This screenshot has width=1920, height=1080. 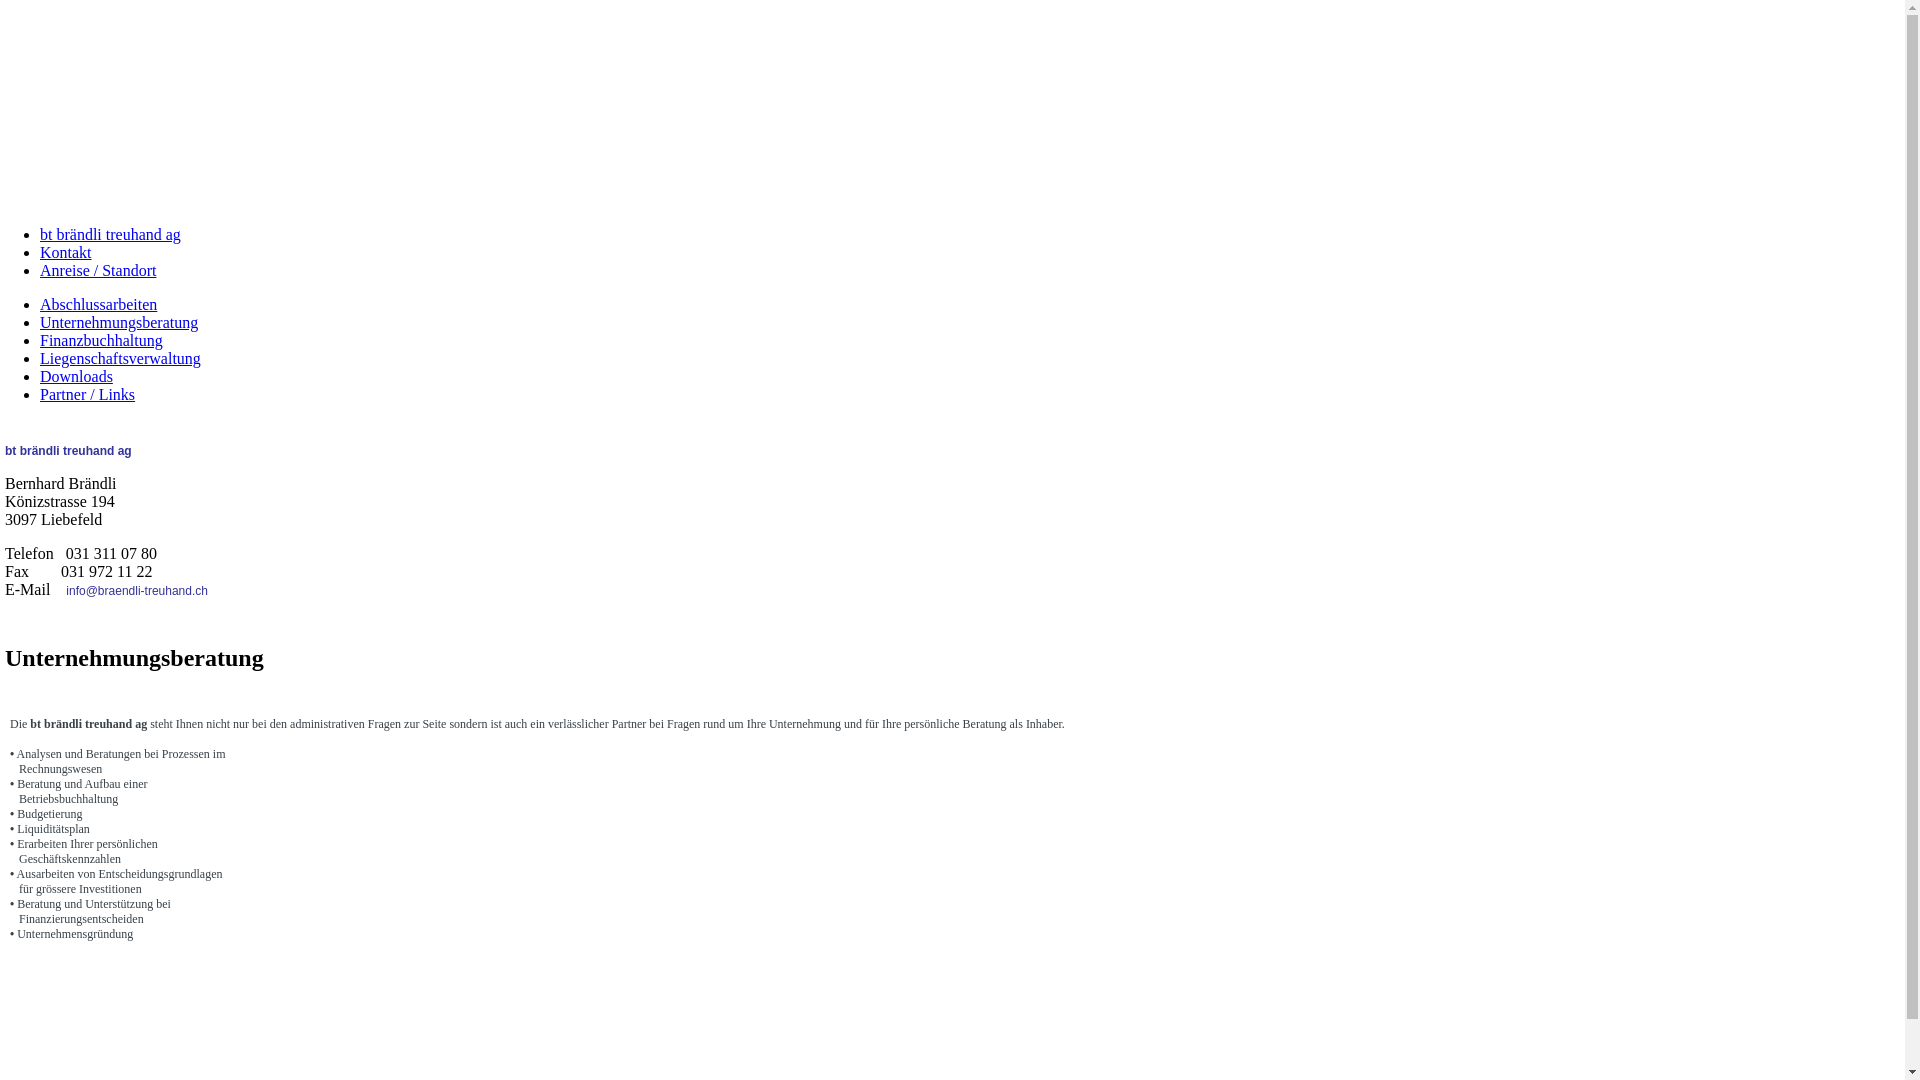 What do you see at coordinates (98, 270) in the screenshot?
I see `Anreise / Standort` at bounding box center [98, 270].